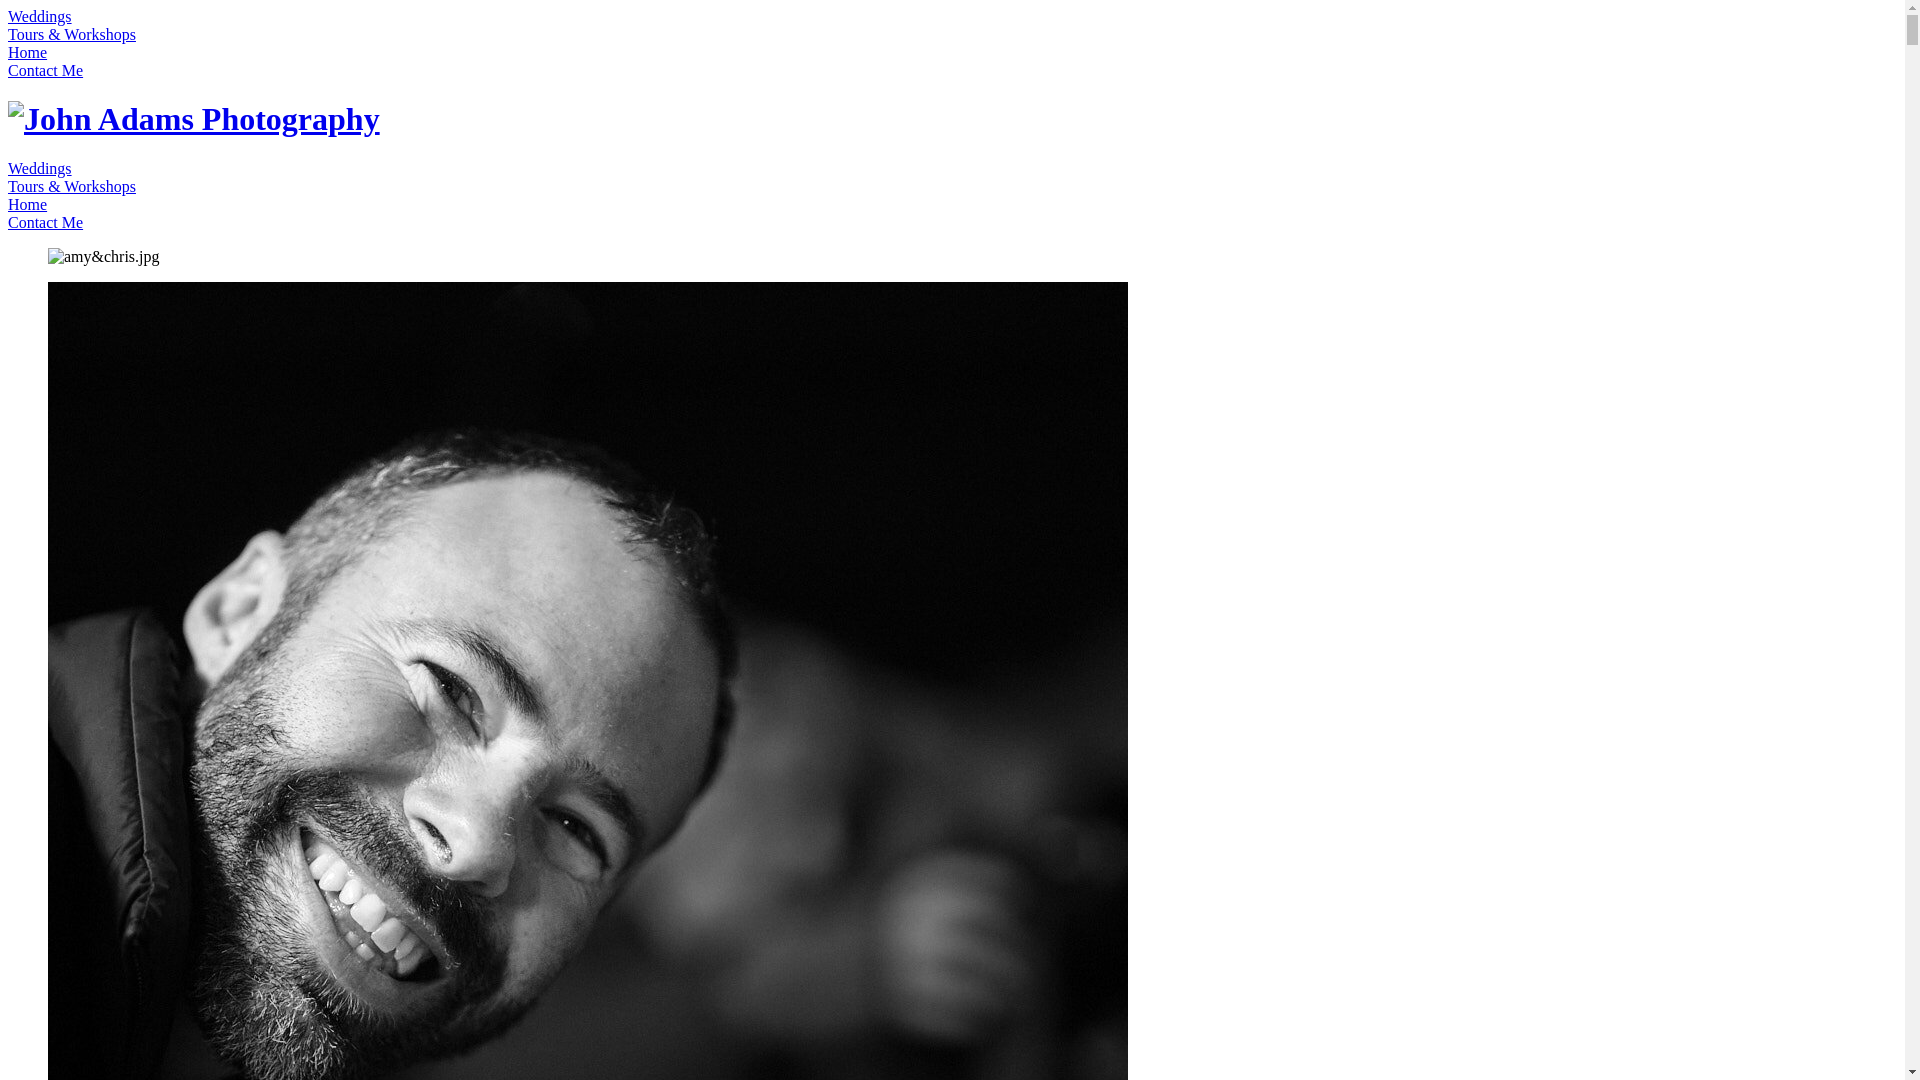 This screenshot has width=1920, height=1080. What do you see at coordinates (28, 204) in the screenshot?
I see `Home` at bounding box center [28, 204].